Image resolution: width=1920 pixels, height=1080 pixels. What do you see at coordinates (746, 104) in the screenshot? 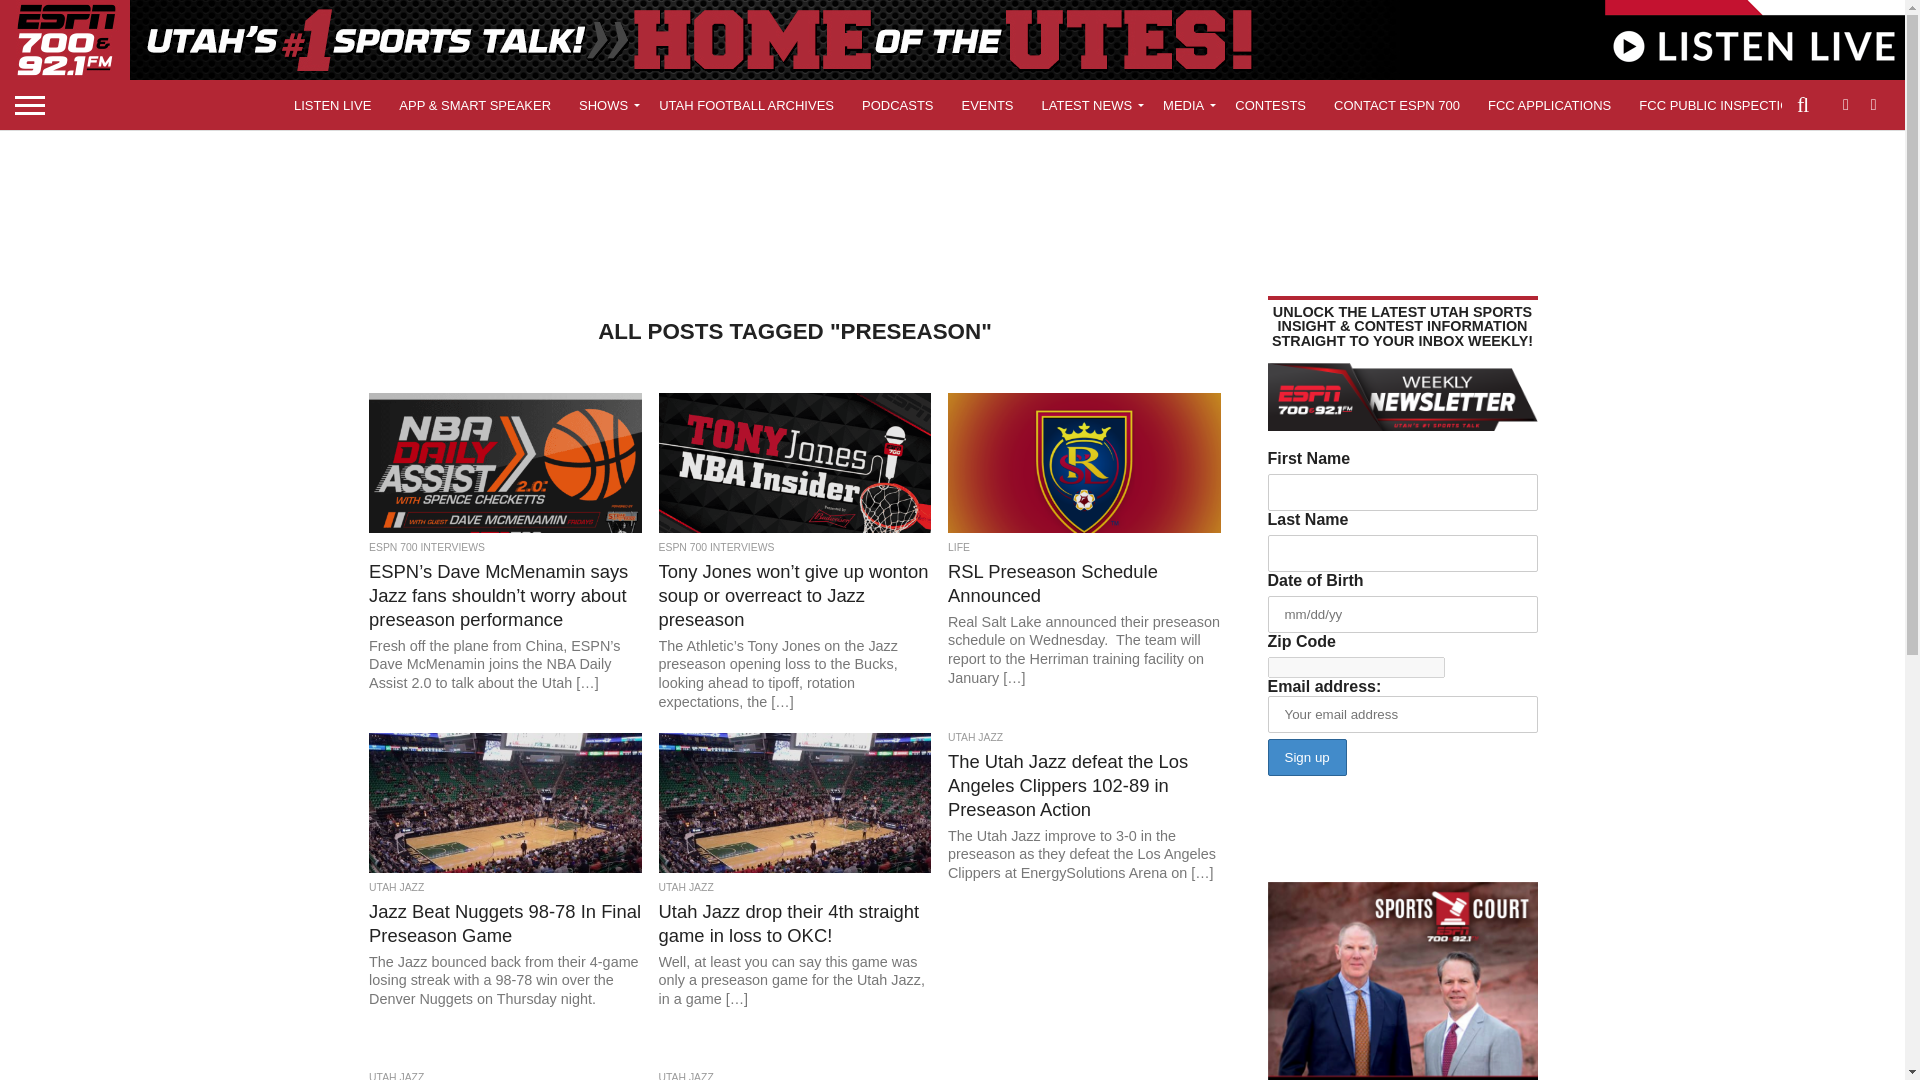
I see `UTAH FOOTBALL ARCHIVES` at bounding box center [746, 104].